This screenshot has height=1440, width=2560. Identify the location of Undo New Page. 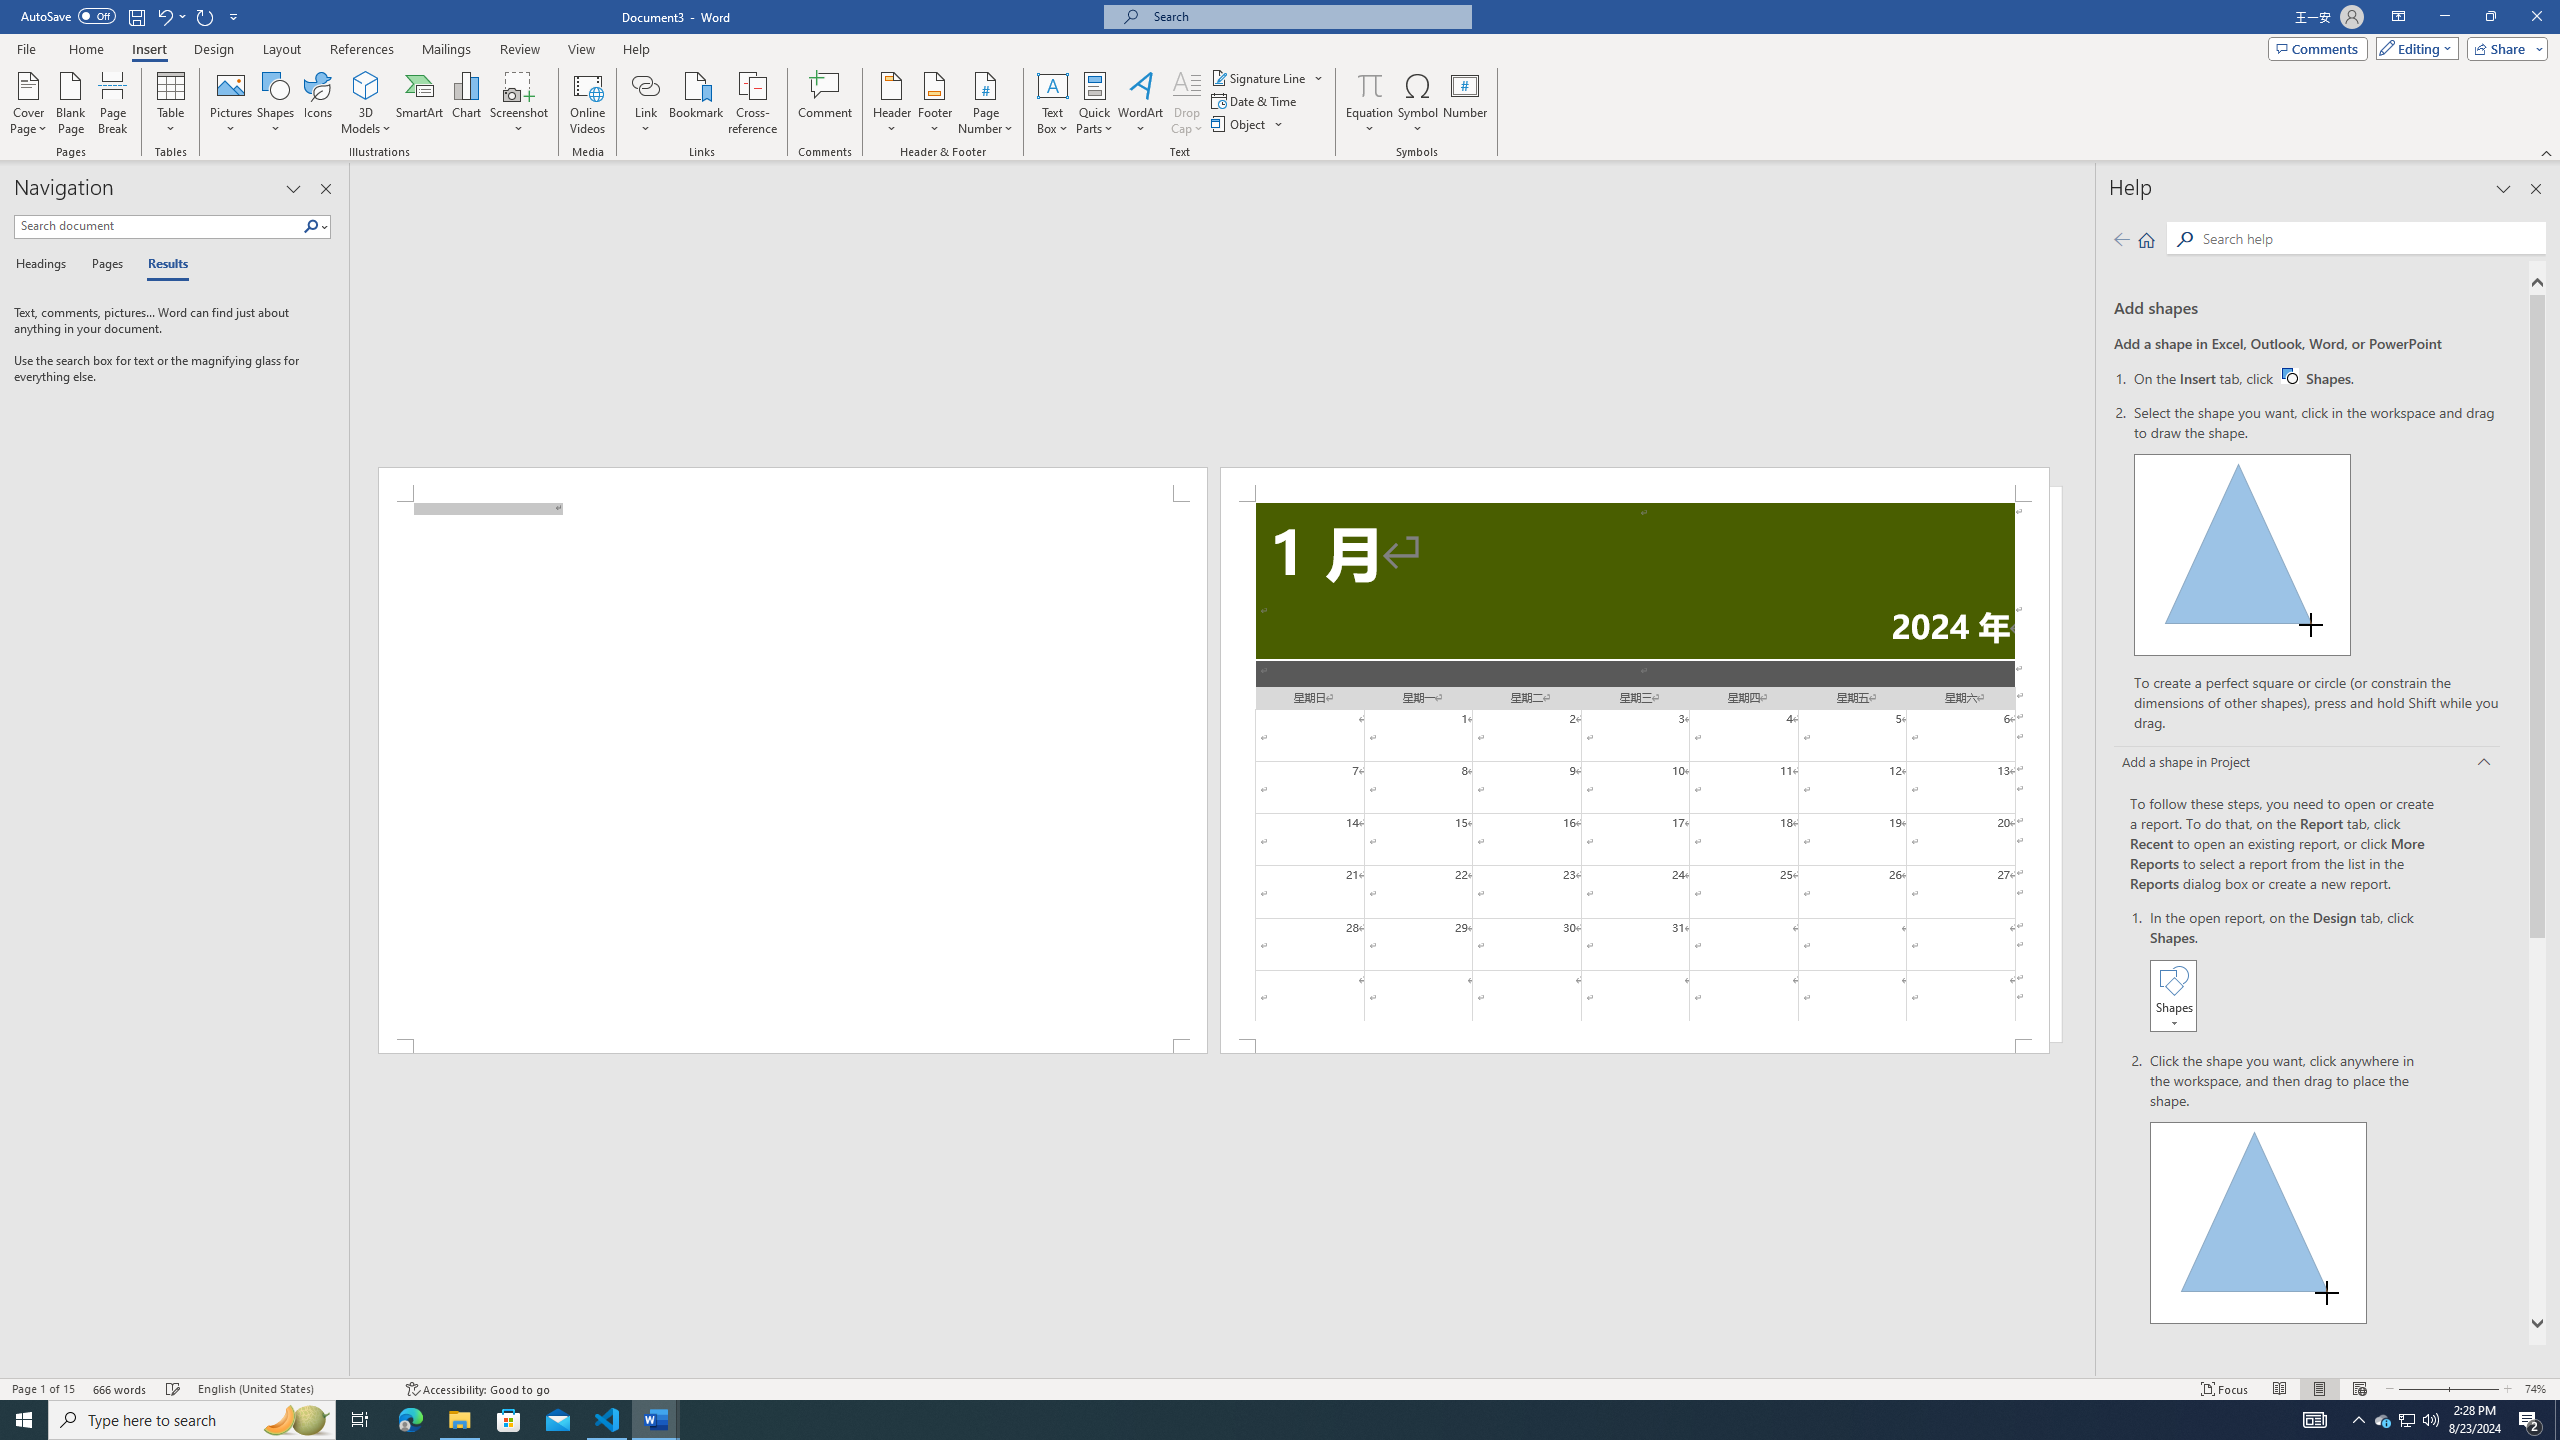
(164, 16).